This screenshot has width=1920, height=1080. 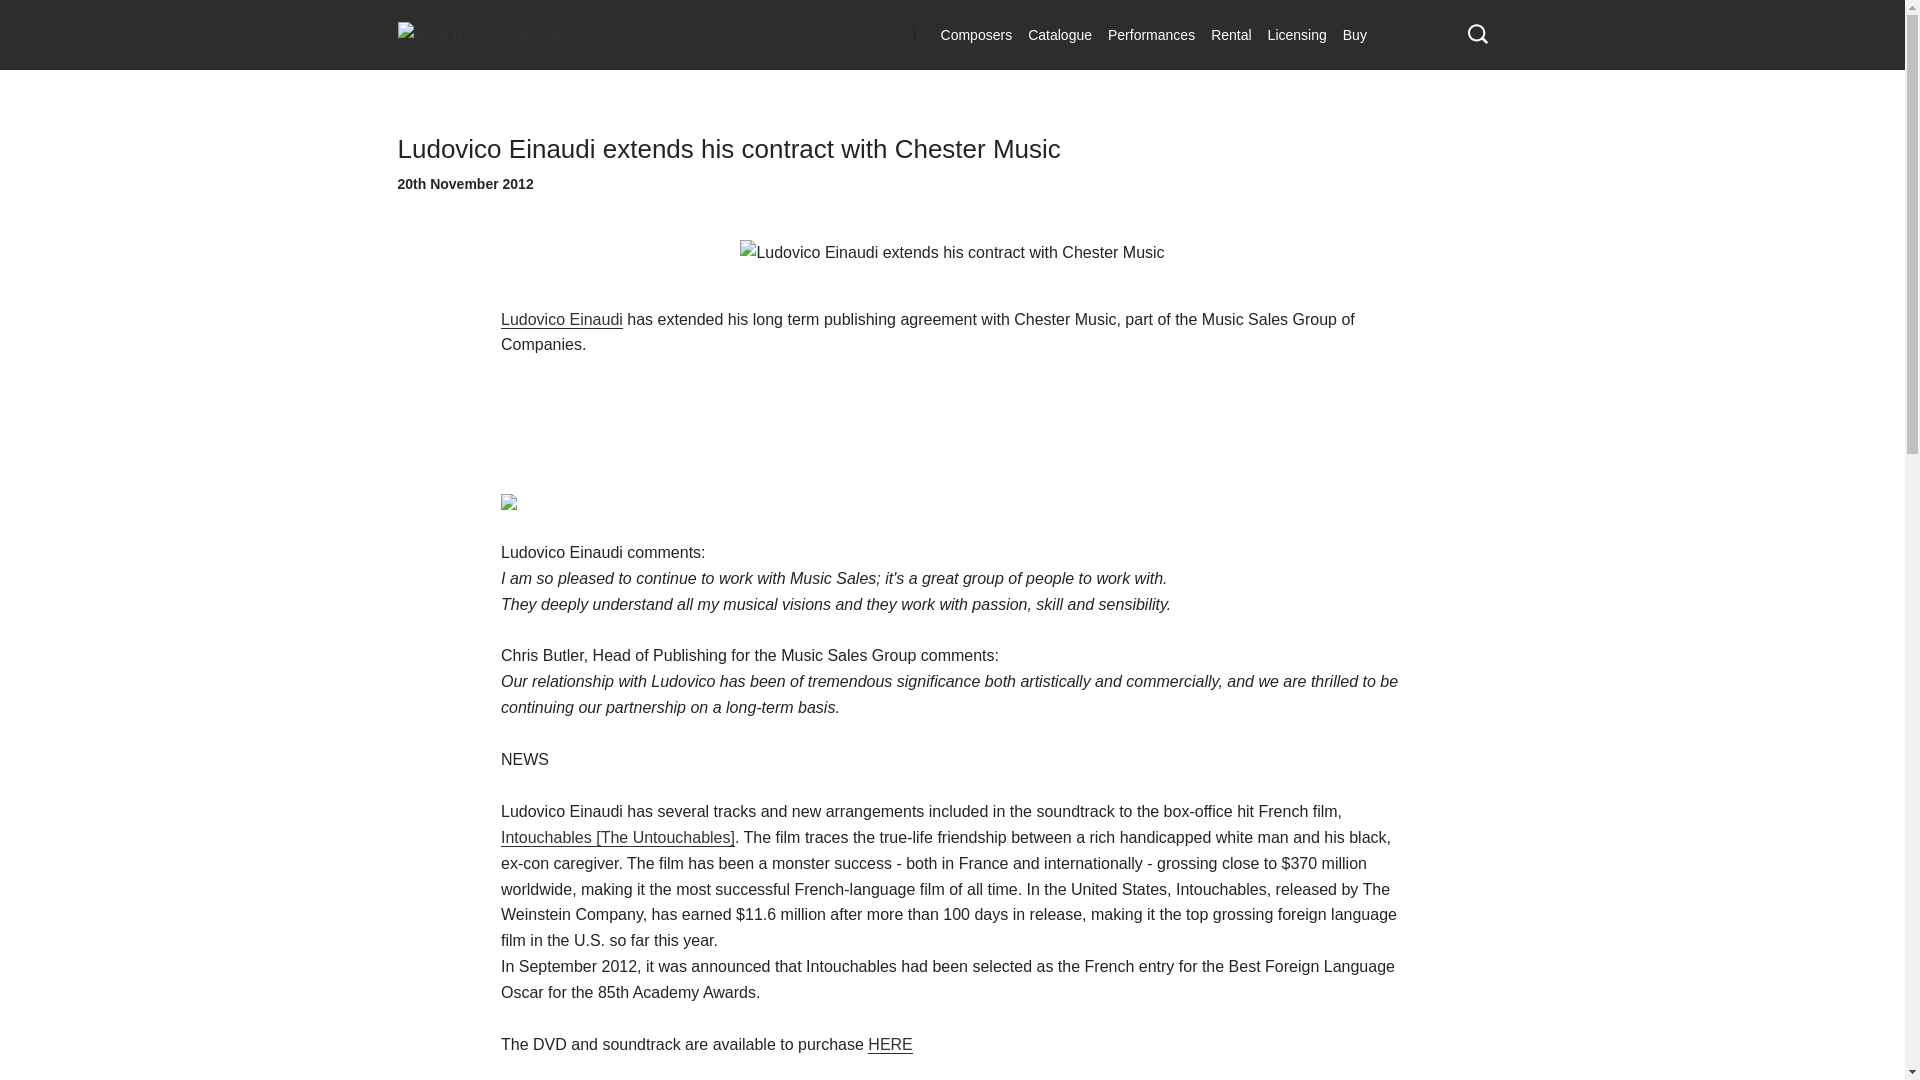 I want to click on Catalogue, so click(x=1060, y=34).